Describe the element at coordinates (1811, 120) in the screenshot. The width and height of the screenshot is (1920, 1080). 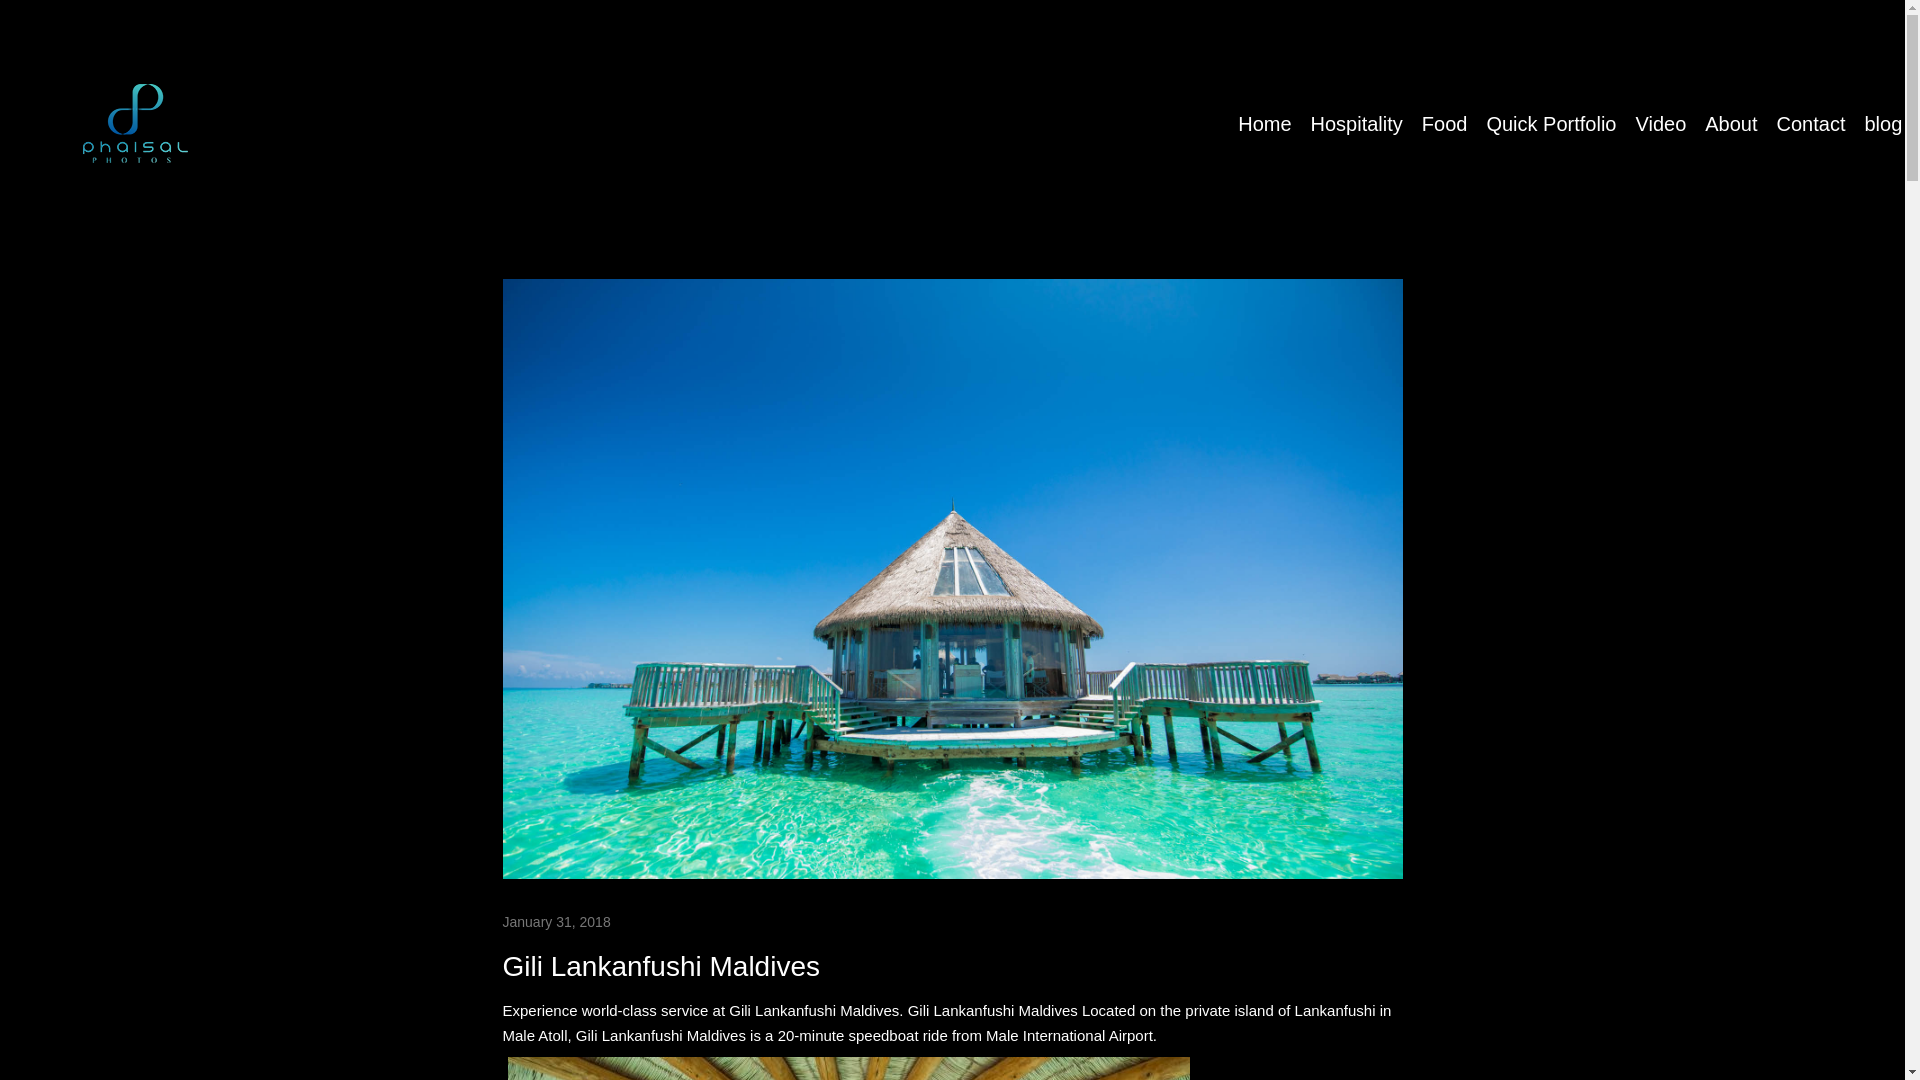
I see `Contact` at that location.